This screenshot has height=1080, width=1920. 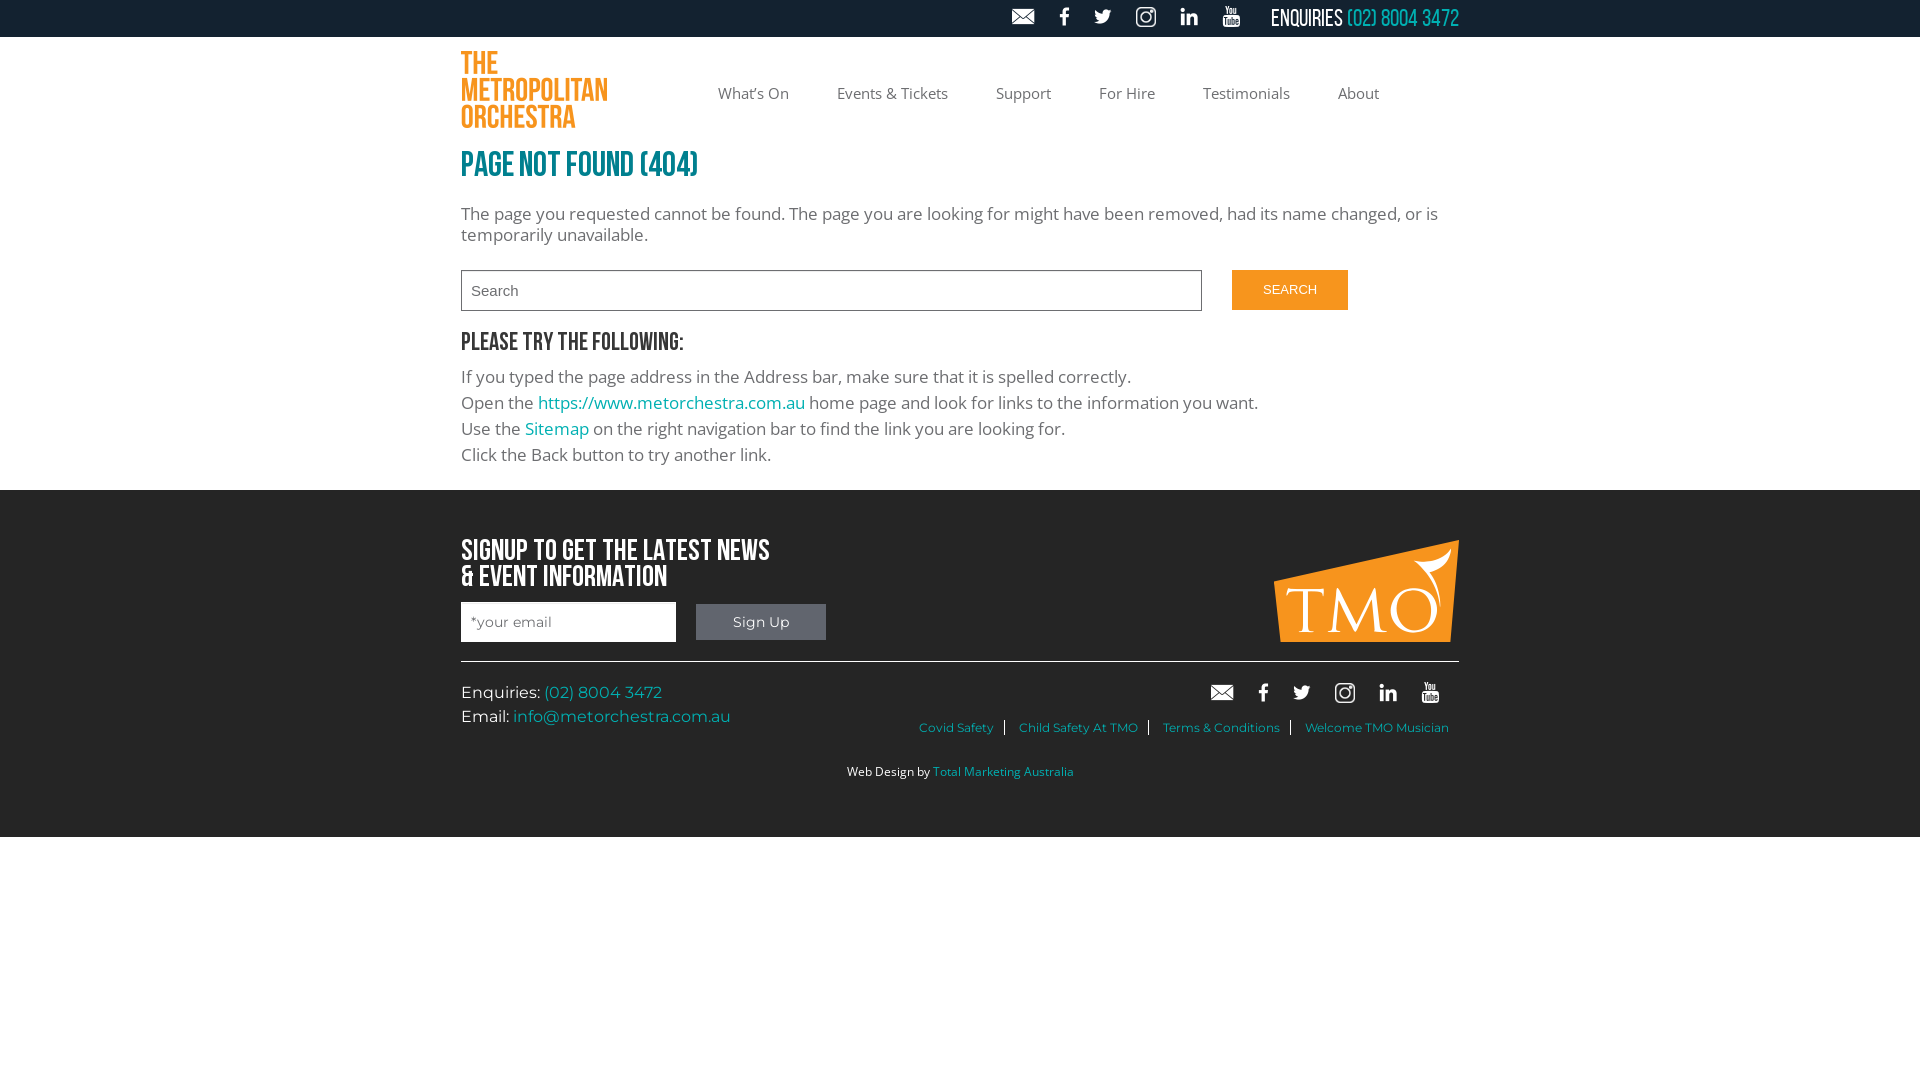 What do you see at coordinates (1127, 96) in the screenshot?
I see `For Hire` at bounding box center [1127, 96].